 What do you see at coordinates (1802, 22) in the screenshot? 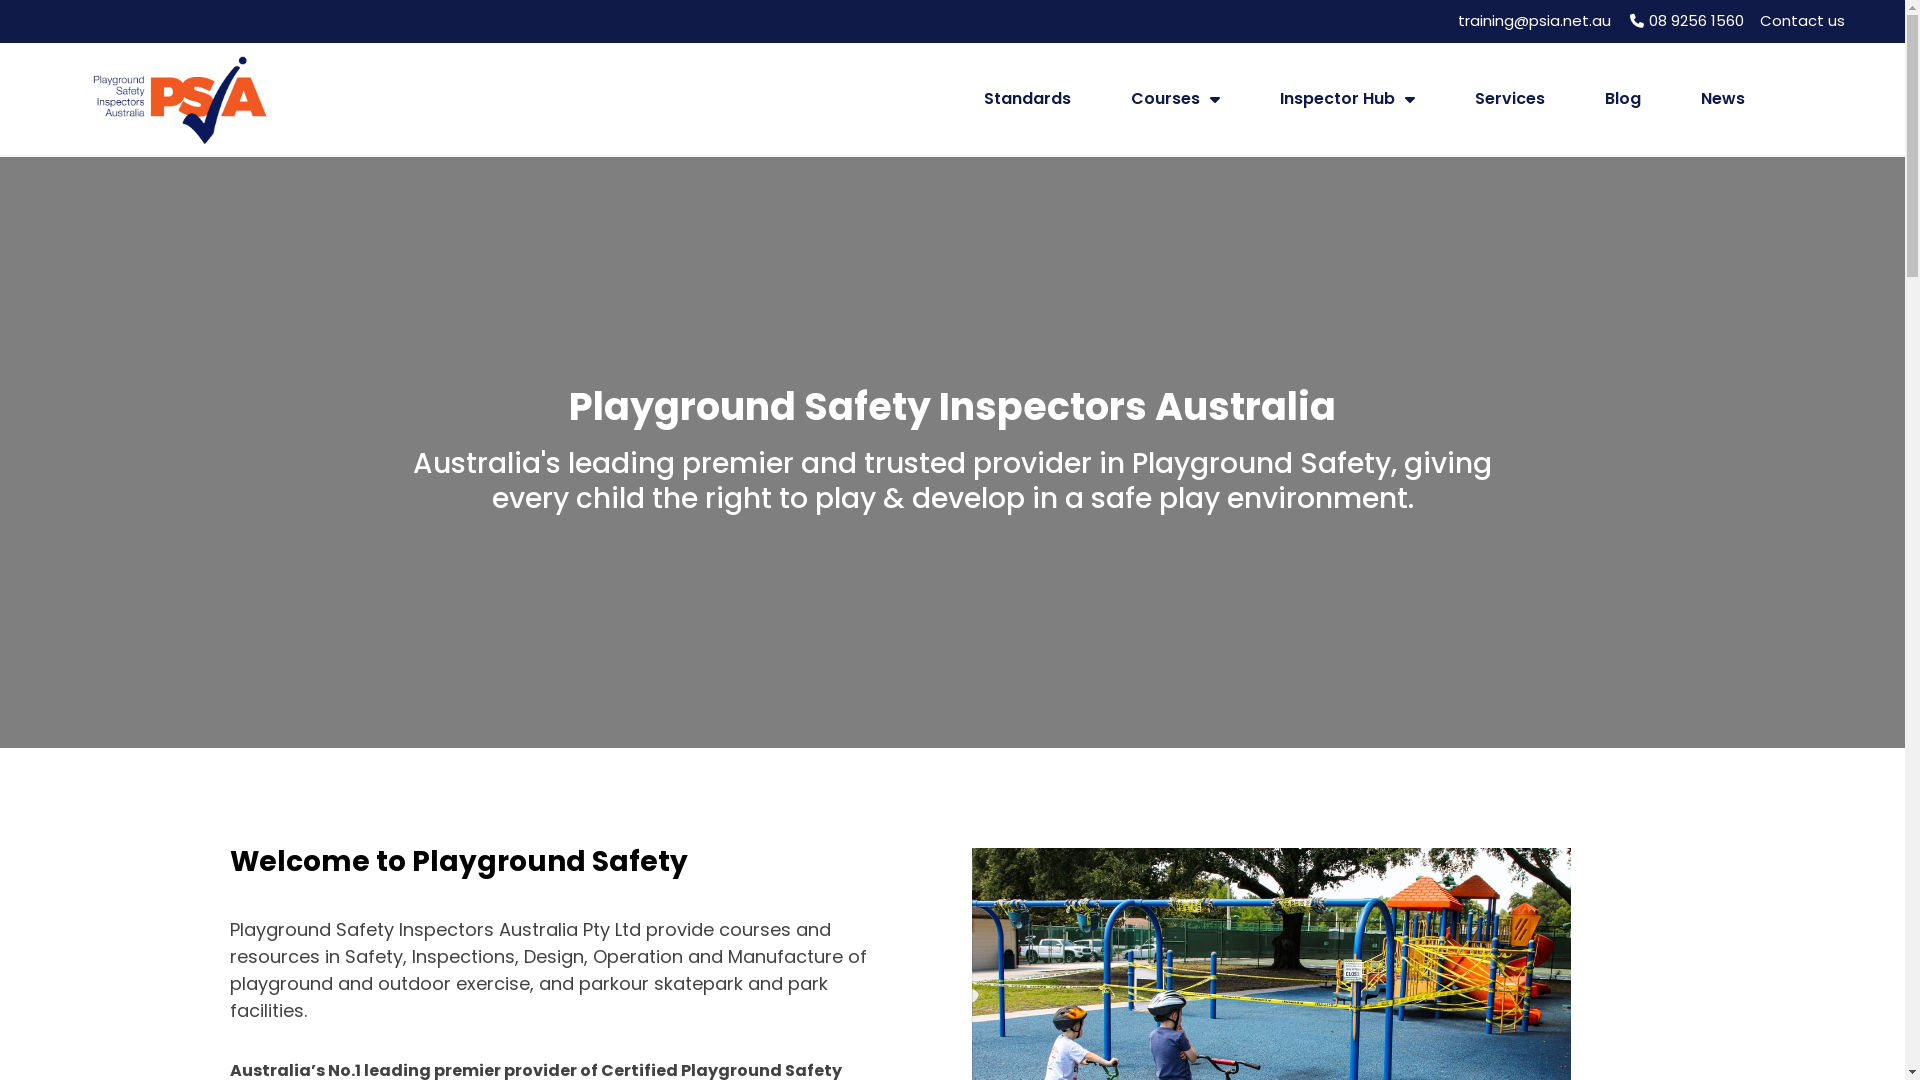
I see `Contact us` at bounding box center [1802, 22].